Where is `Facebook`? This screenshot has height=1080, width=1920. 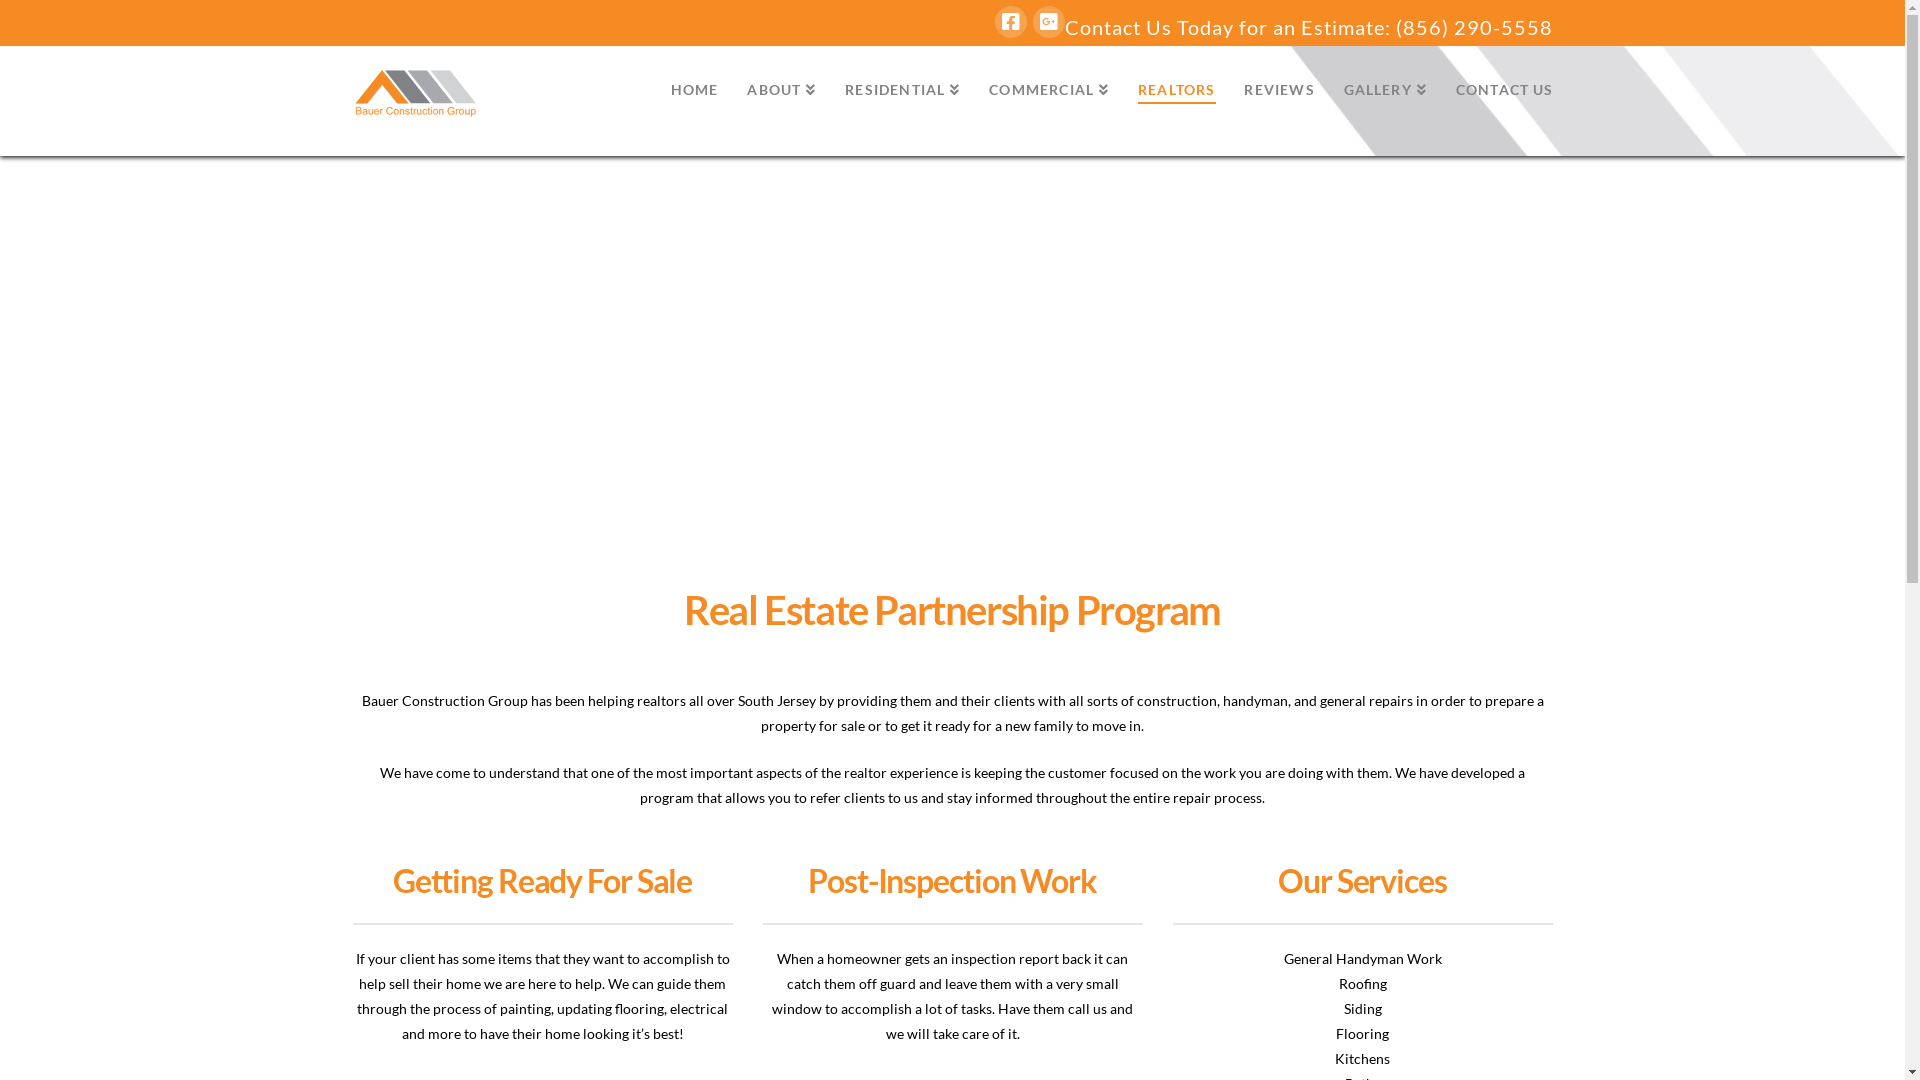
Facebook is located at coordinates (1010, 22).